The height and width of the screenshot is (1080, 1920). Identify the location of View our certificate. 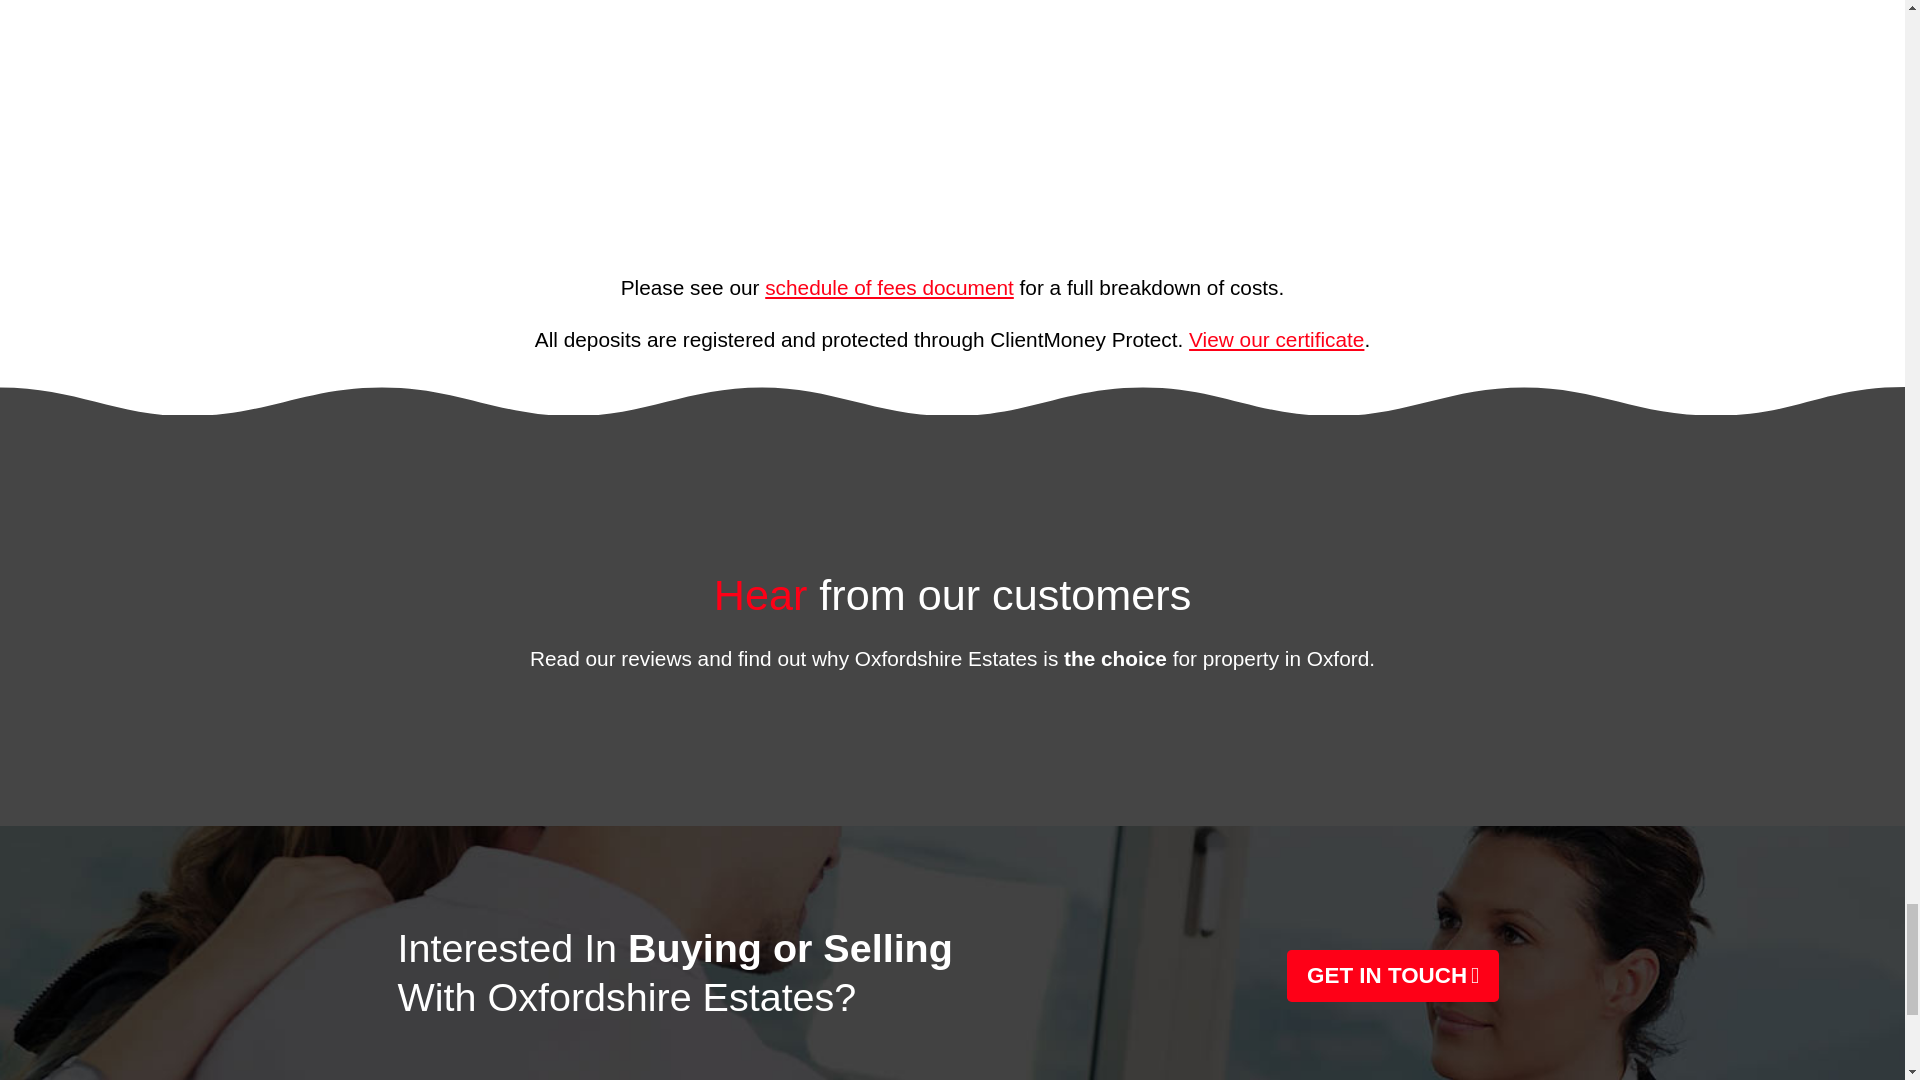
(1276, 340).